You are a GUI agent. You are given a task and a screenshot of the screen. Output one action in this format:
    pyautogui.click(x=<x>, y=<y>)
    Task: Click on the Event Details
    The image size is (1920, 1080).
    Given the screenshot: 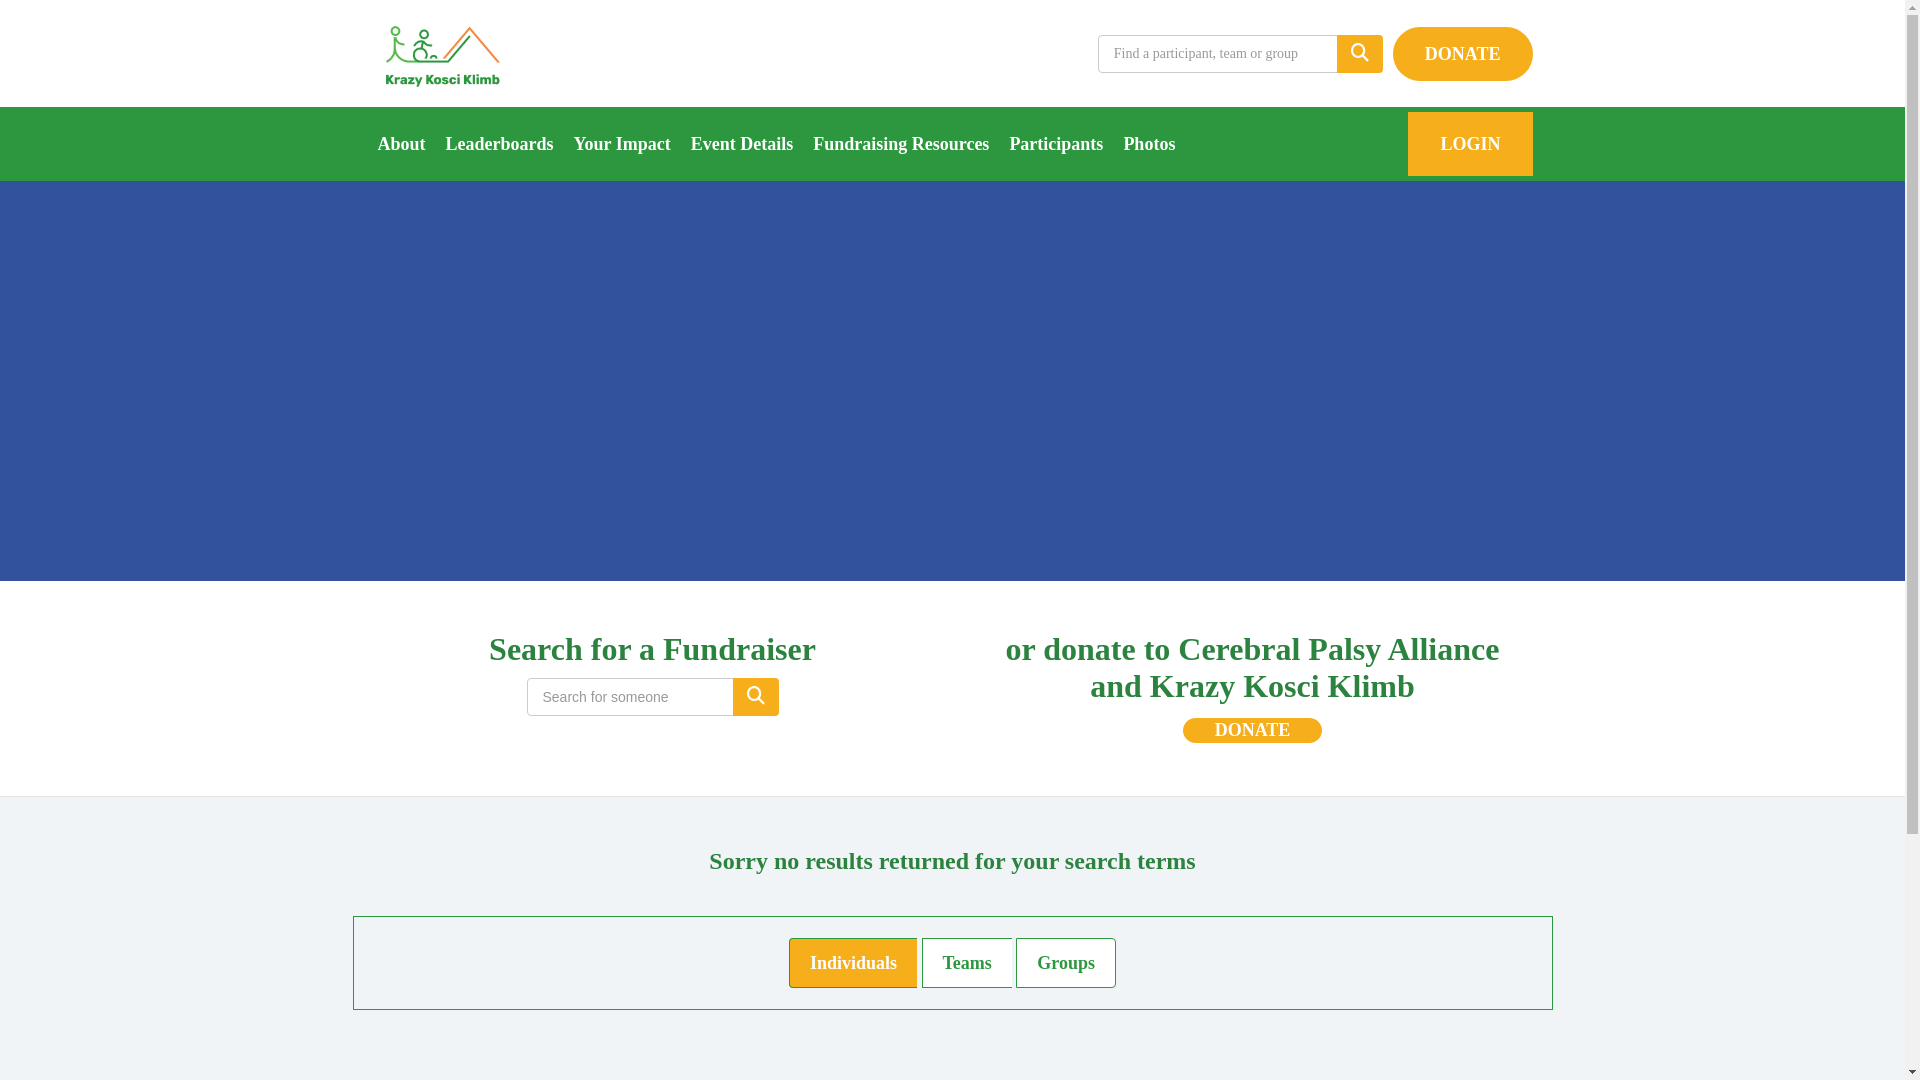 What is the action you would take?
    pyautogui.click(x=742, y=144)
    